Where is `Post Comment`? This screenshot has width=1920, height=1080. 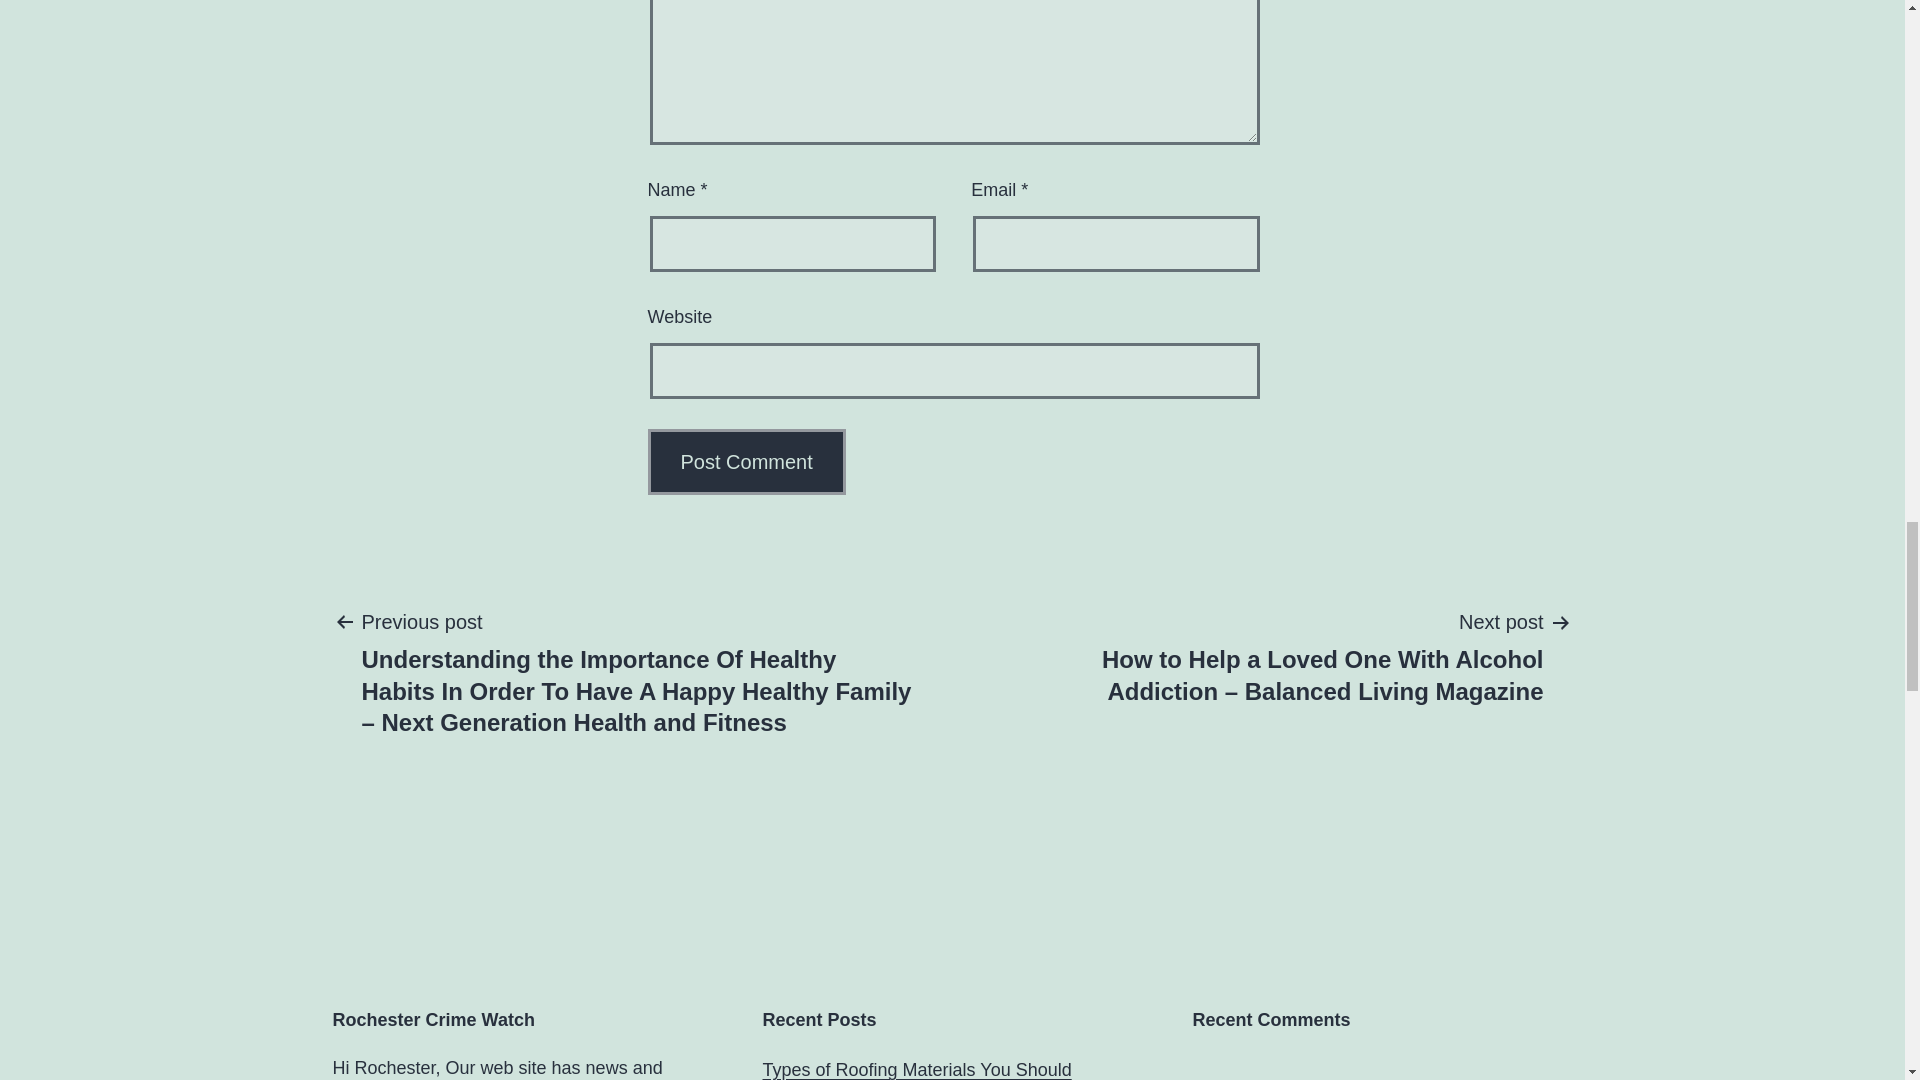 Post Comment is located at coordinates (747, 461).